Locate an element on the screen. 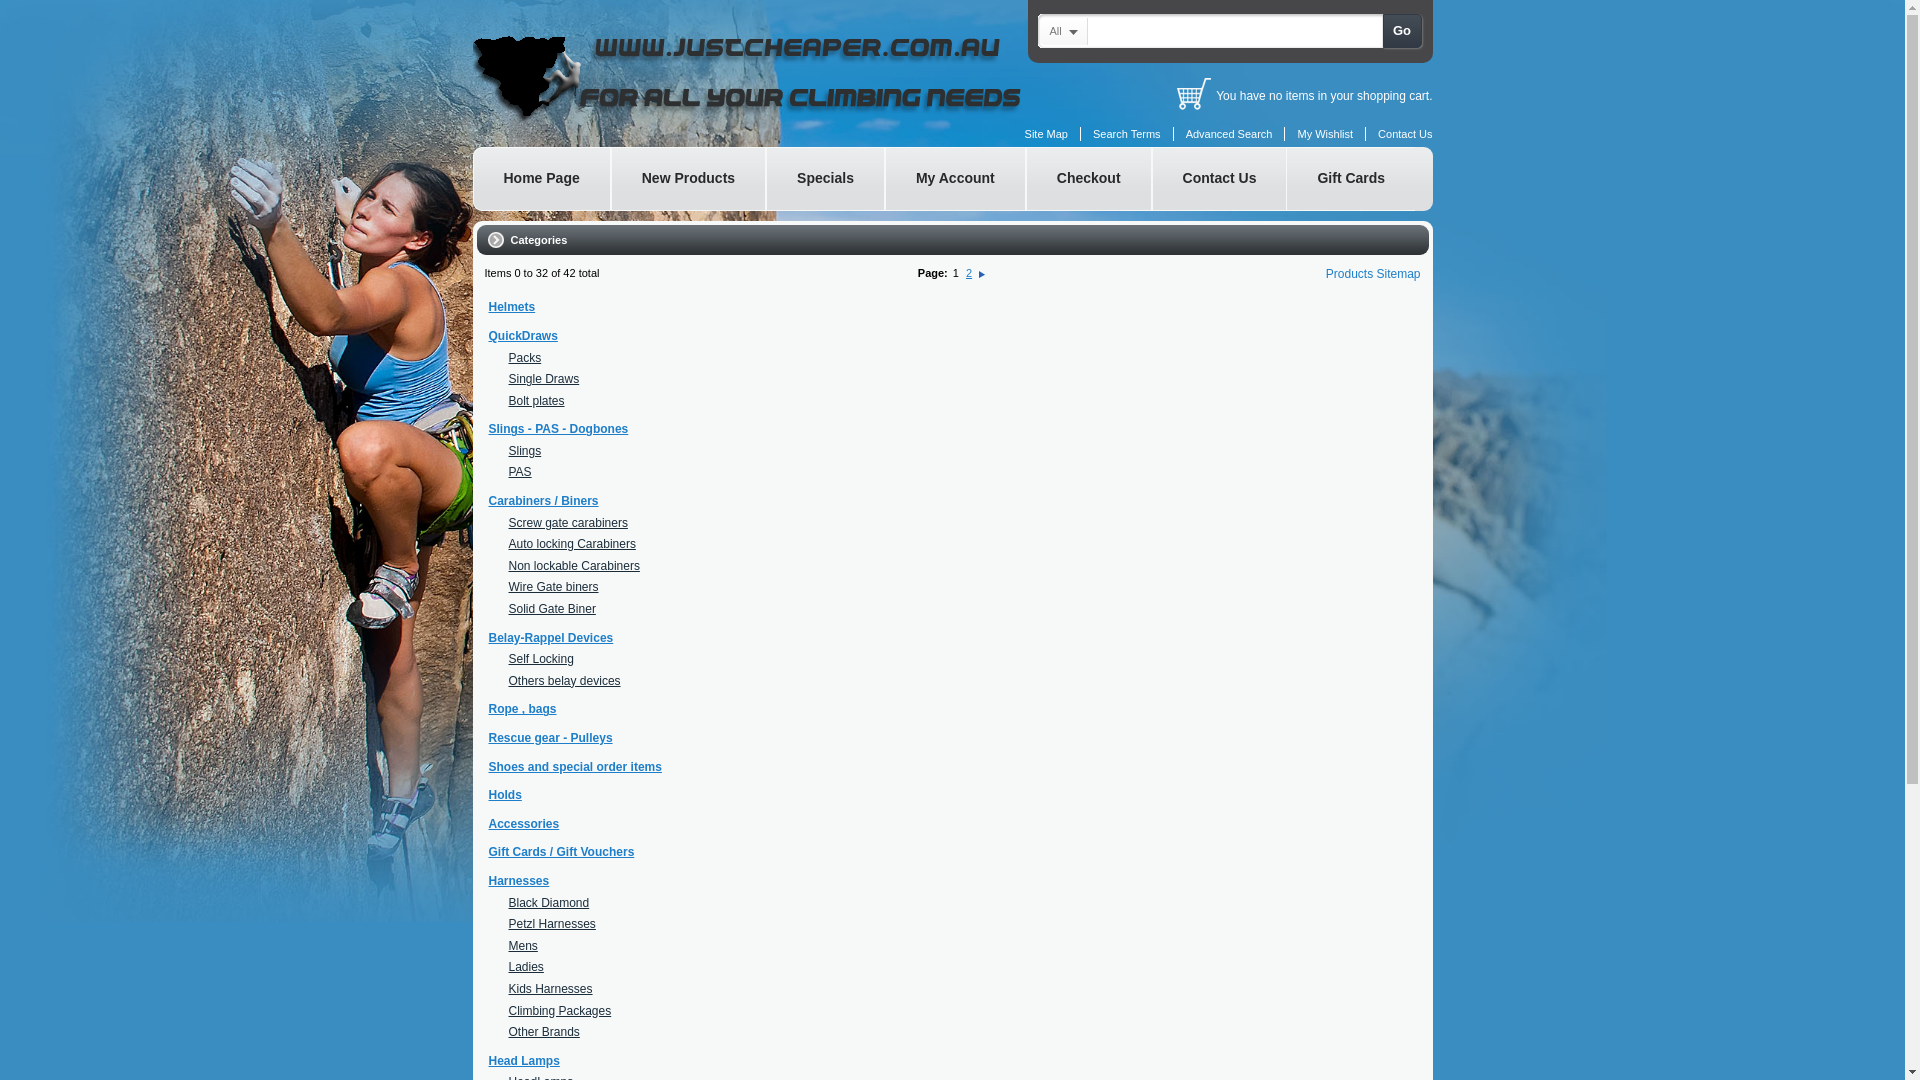 The height and width of the screenshot is (1080, 1920). Search Terms is located at coordinates (1127, 134).